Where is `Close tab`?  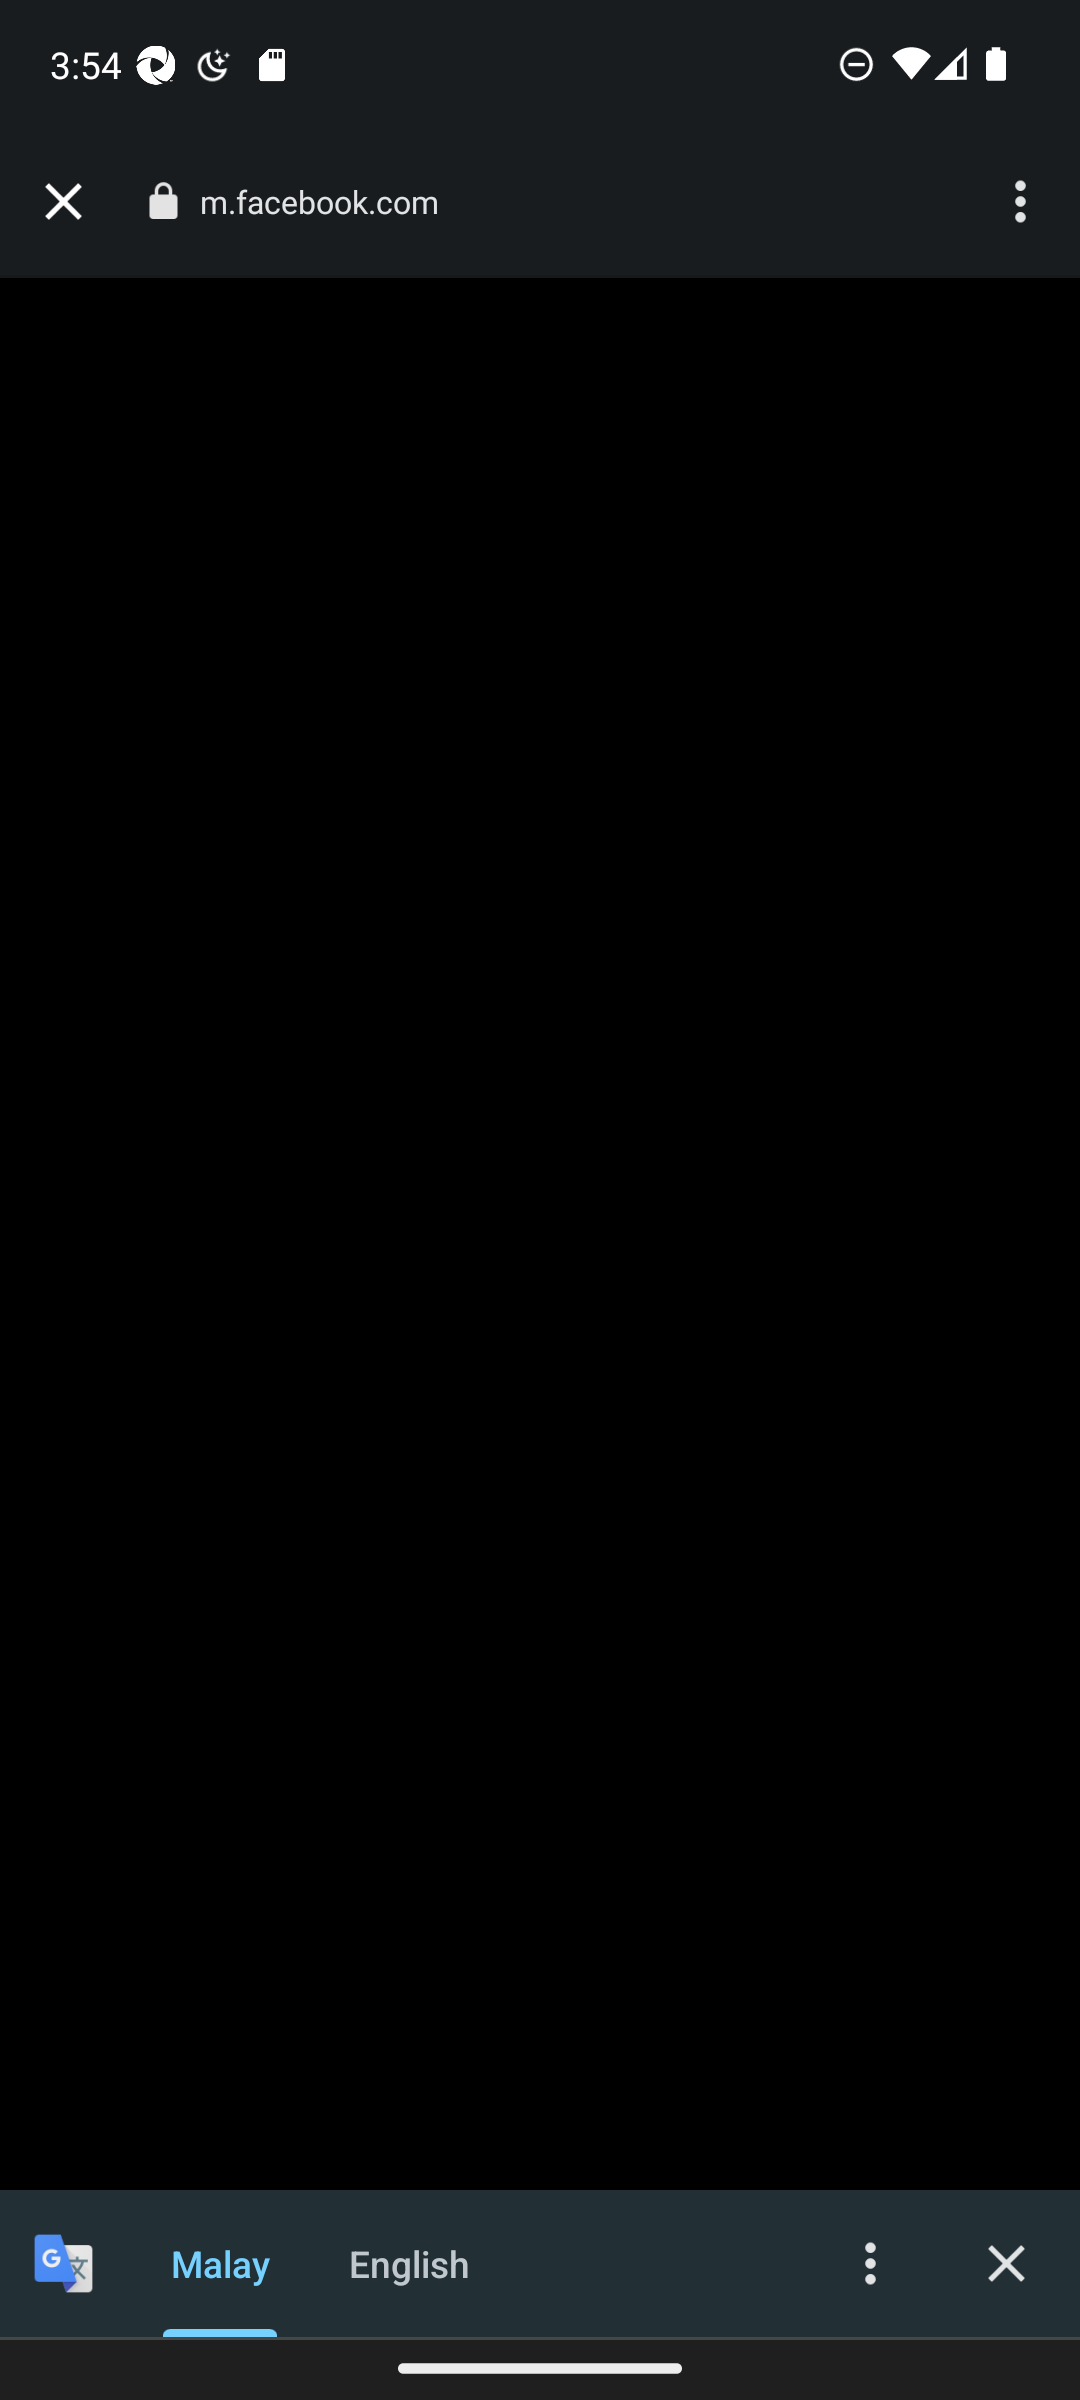 Close tab is located at coordinates (63, 202).